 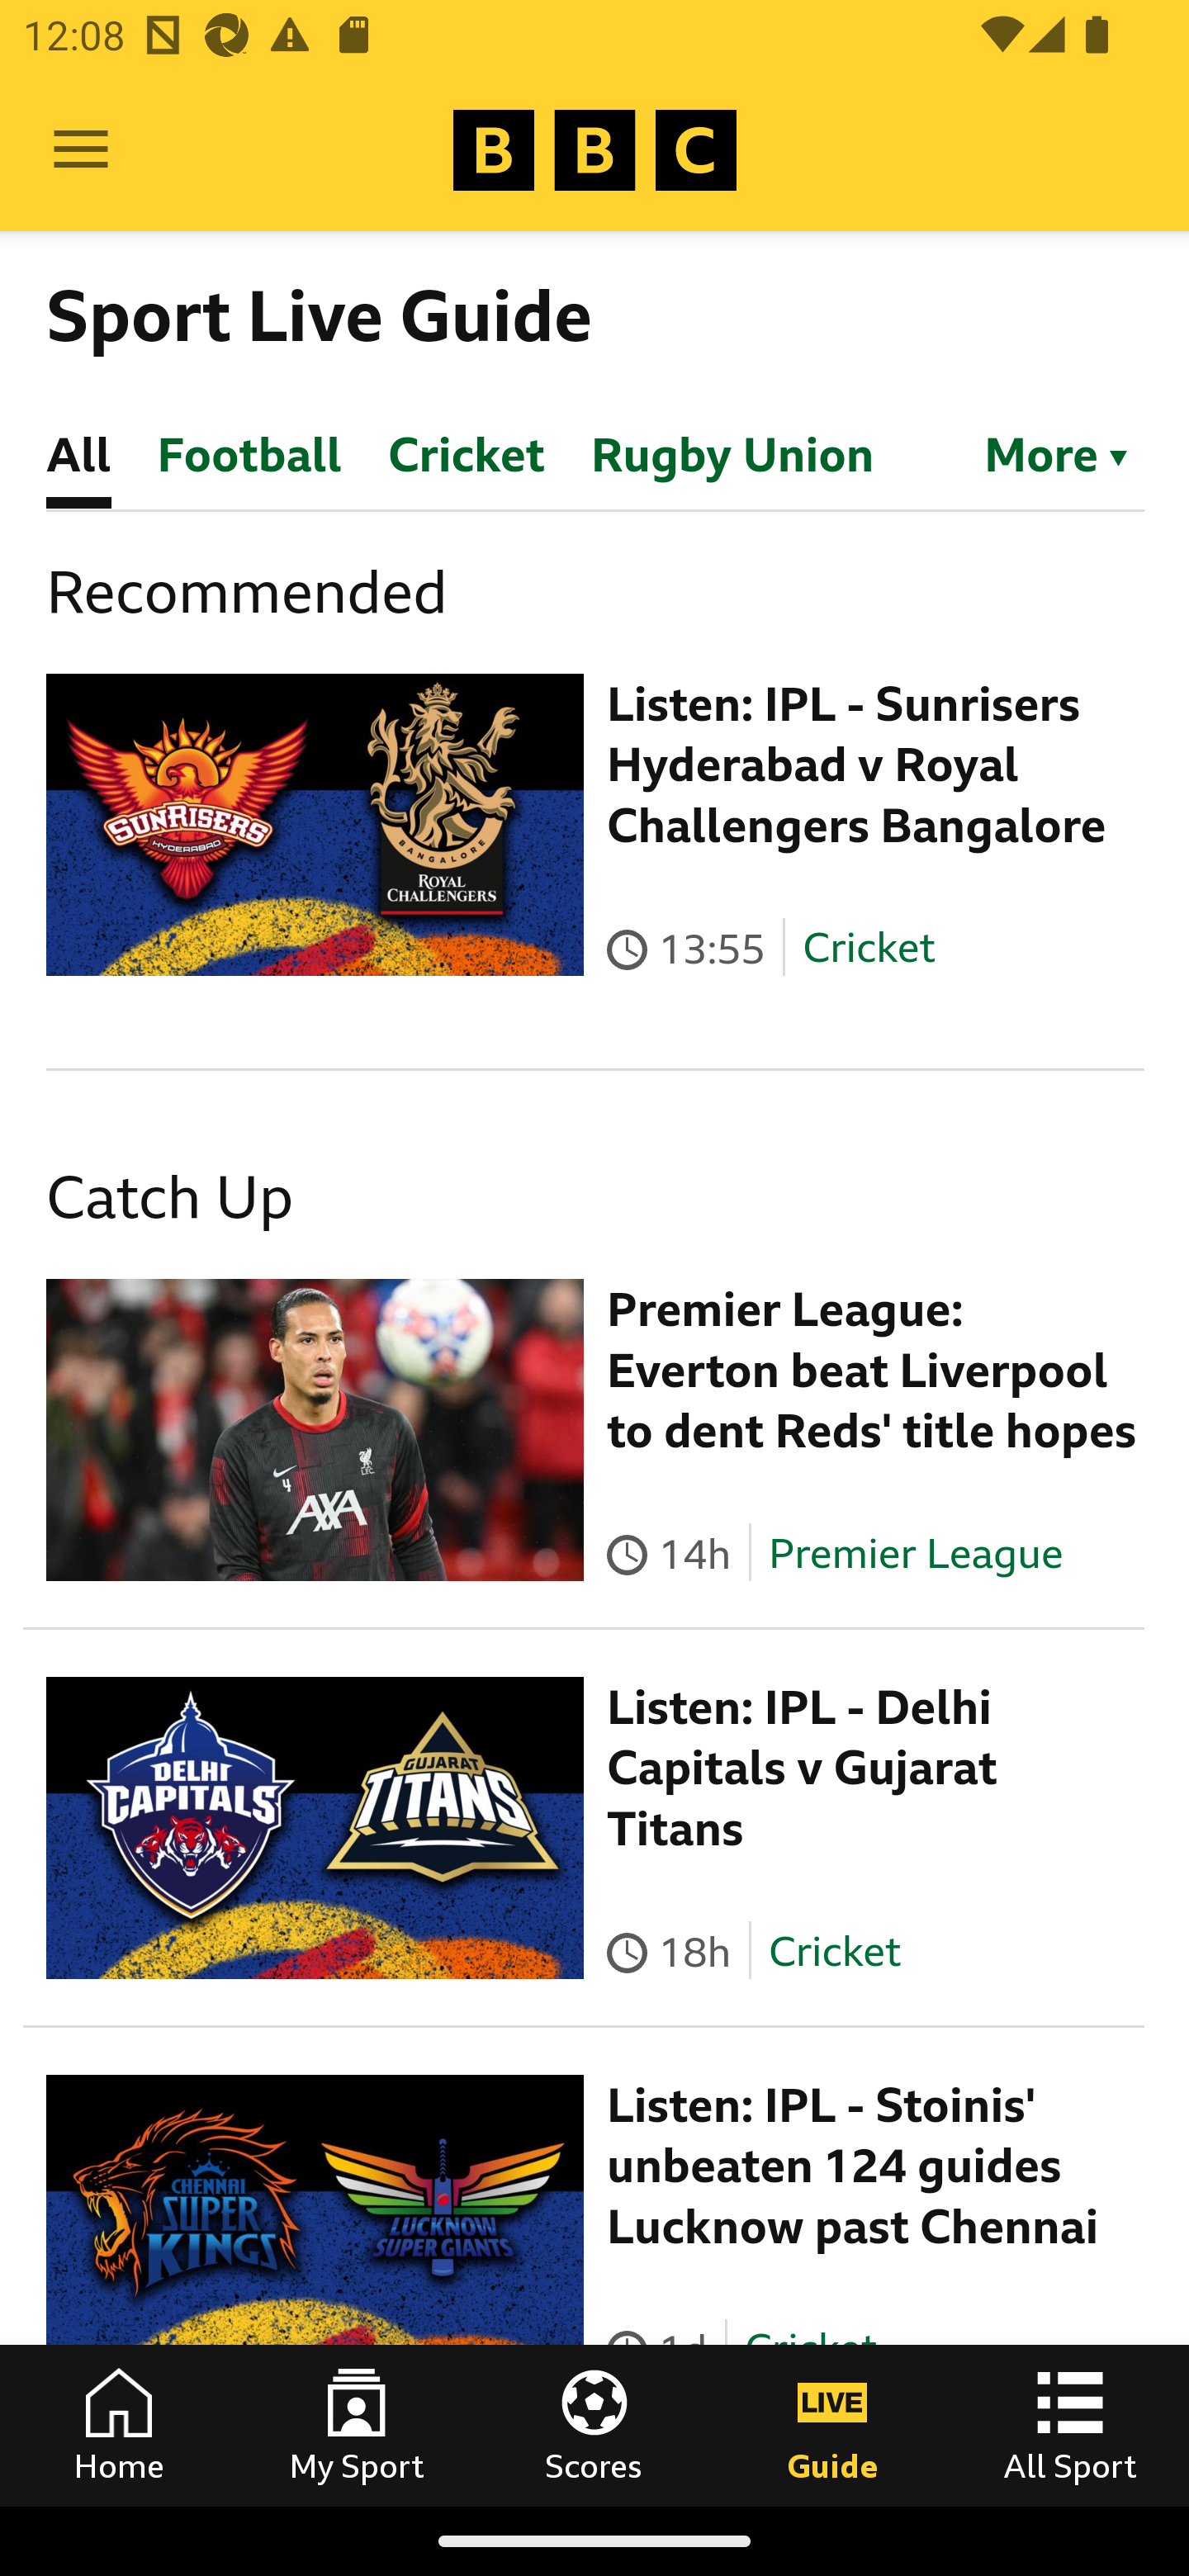 I want to click on Listen: IPL - Delhi Capitals v Gujarat Titans, so click(x=803, y=1769).